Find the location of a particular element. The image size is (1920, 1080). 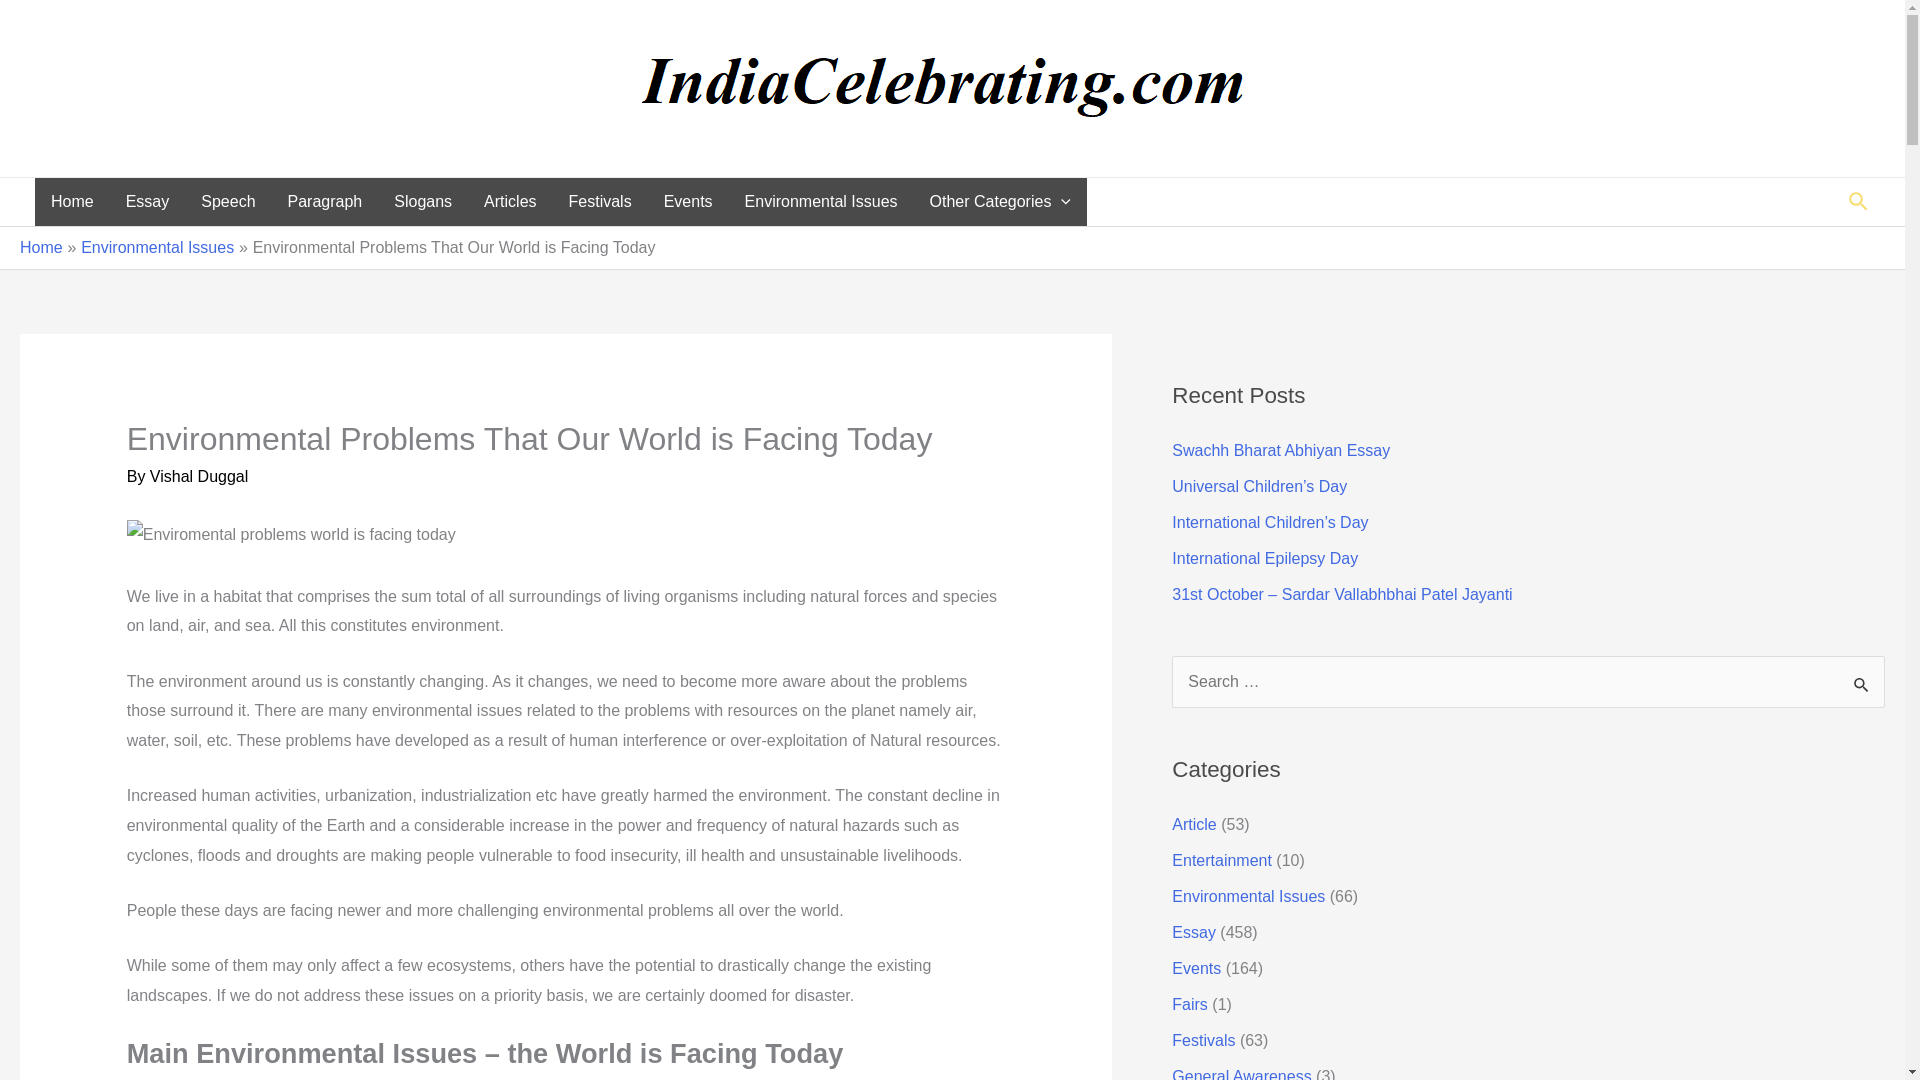

Home is located at coordinates (72, 202).